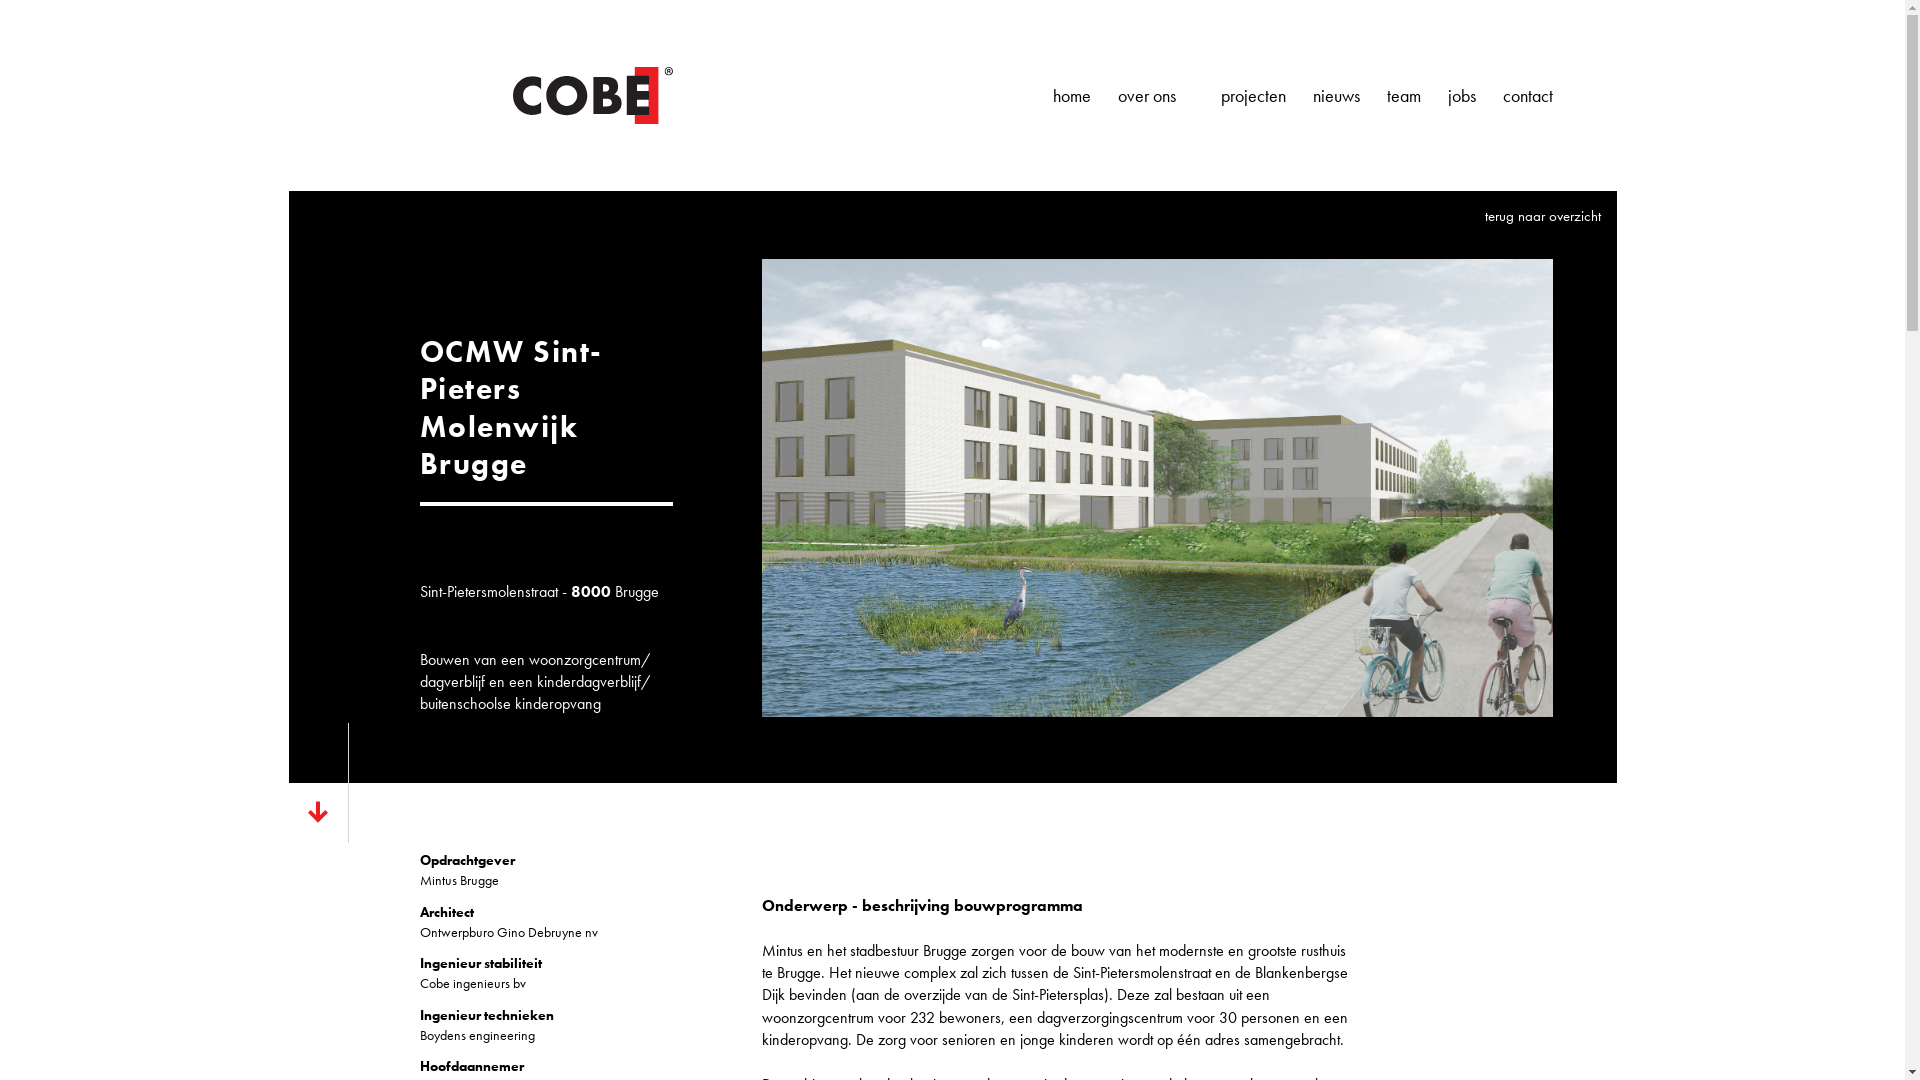  Describe the element at coordinates (1403, 96) in the screenshot. I see `team` at that location.